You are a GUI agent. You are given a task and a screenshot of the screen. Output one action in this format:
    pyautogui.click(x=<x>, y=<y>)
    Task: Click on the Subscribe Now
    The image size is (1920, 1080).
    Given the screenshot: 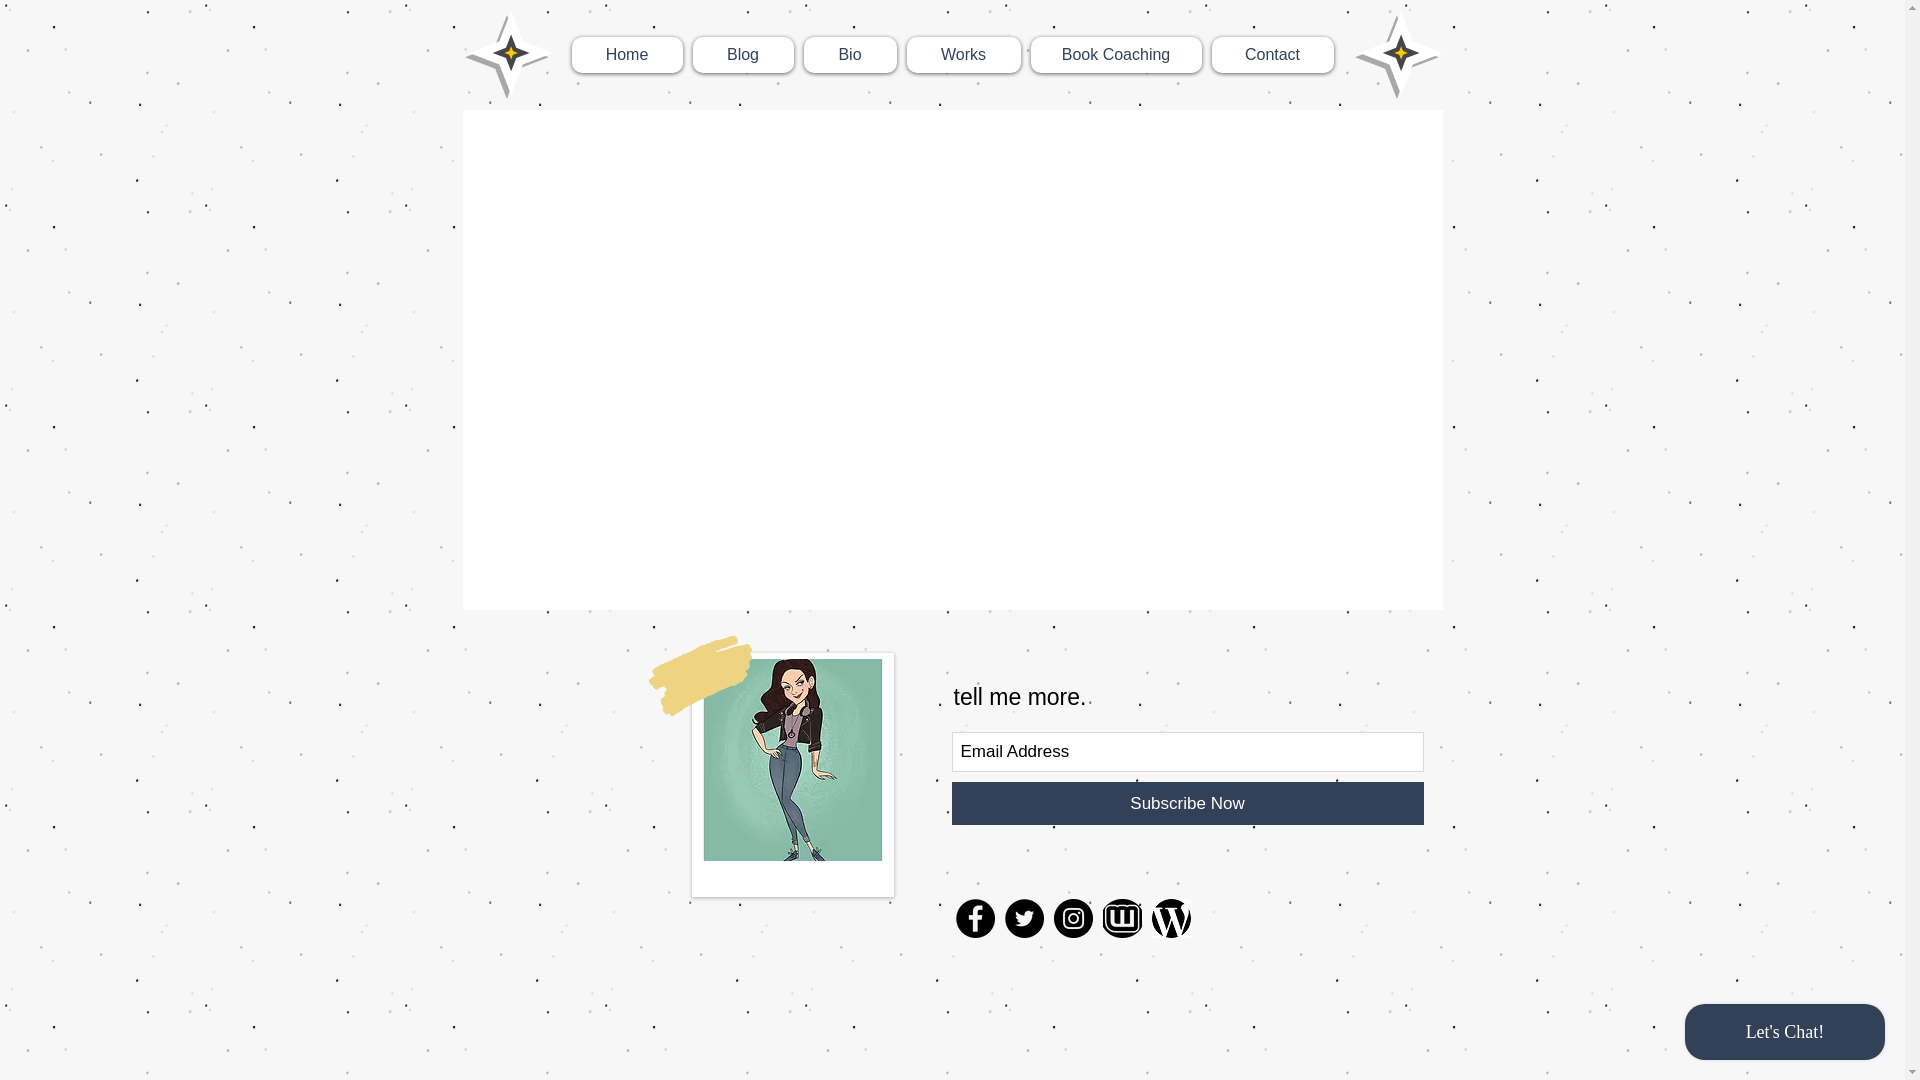 What is the action you would take?
    pyautogui.click(x=1188, y=803)
    